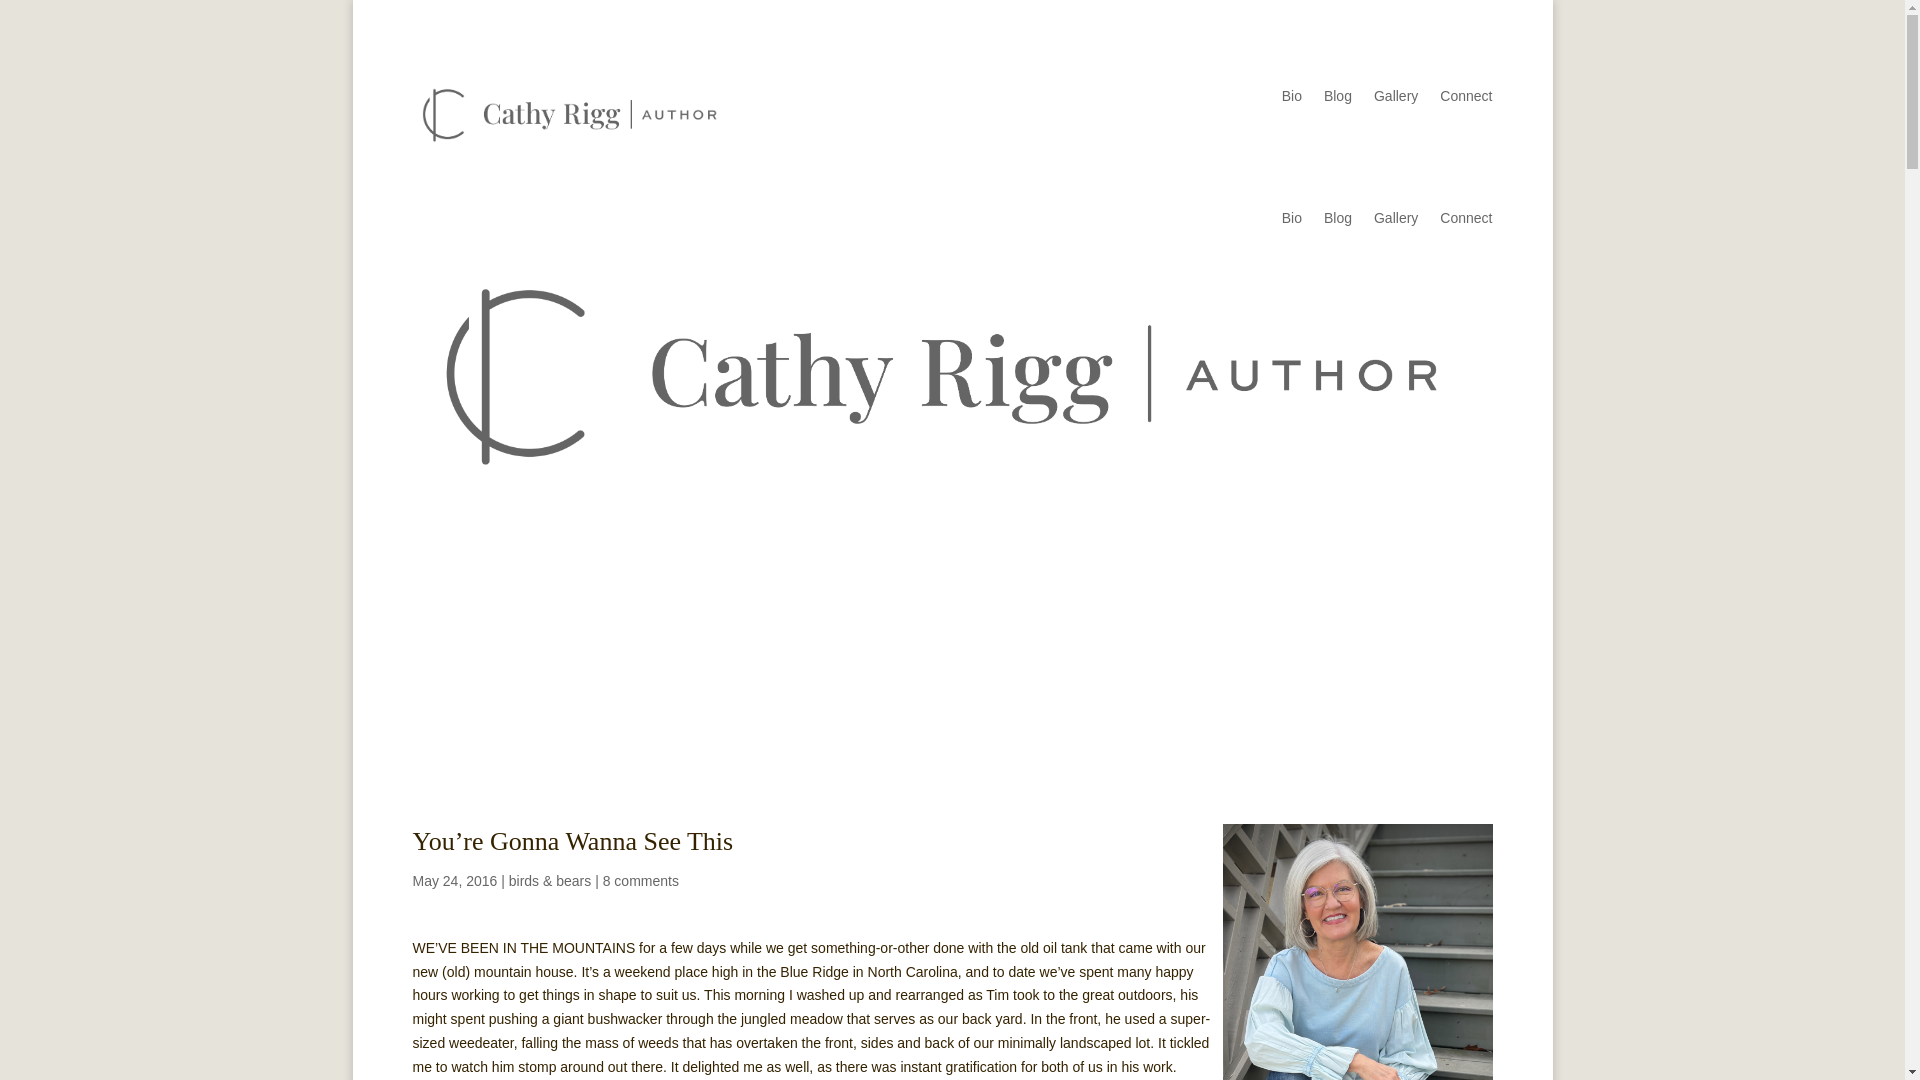 The image size is (1920, 1080). Describe the element at coordinates (1466, 222) in the screenshot. I see `Connect` at that location.